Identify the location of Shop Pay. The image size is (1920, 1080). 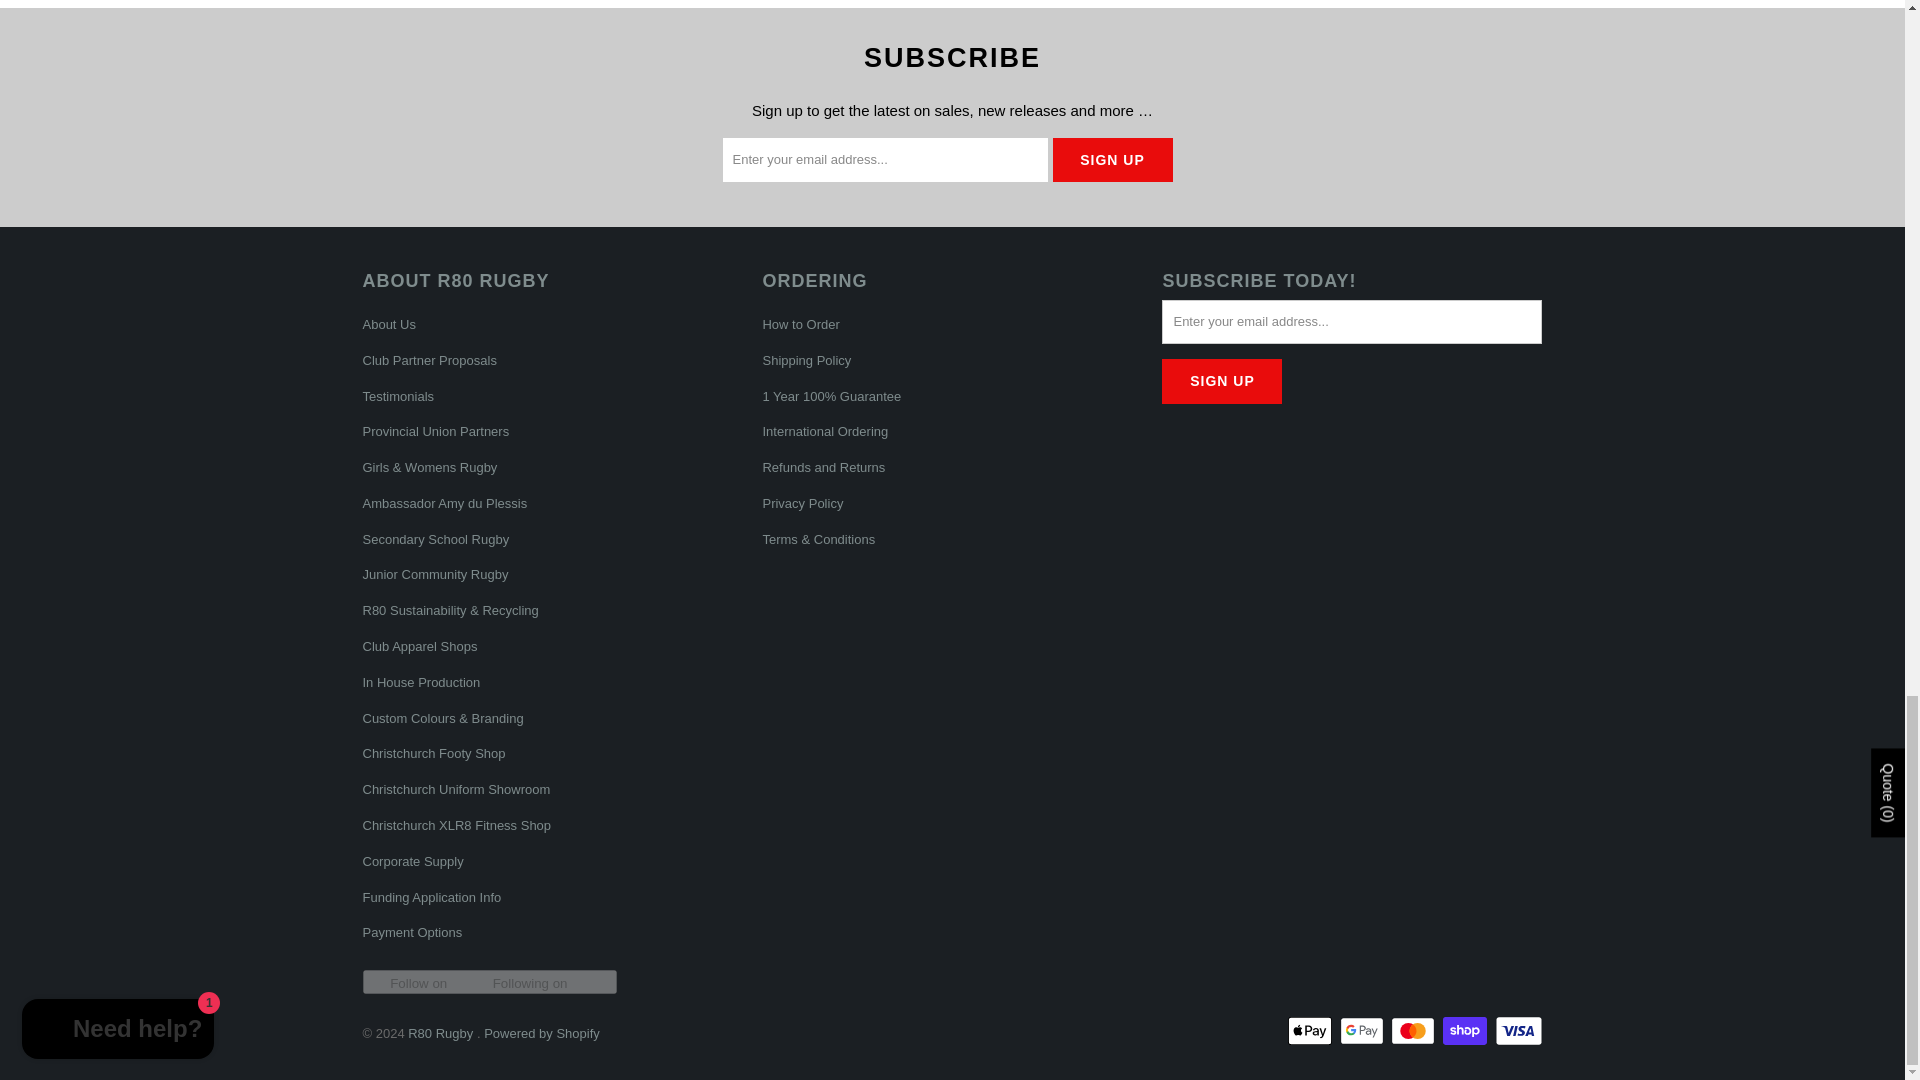
(1467, 1031).